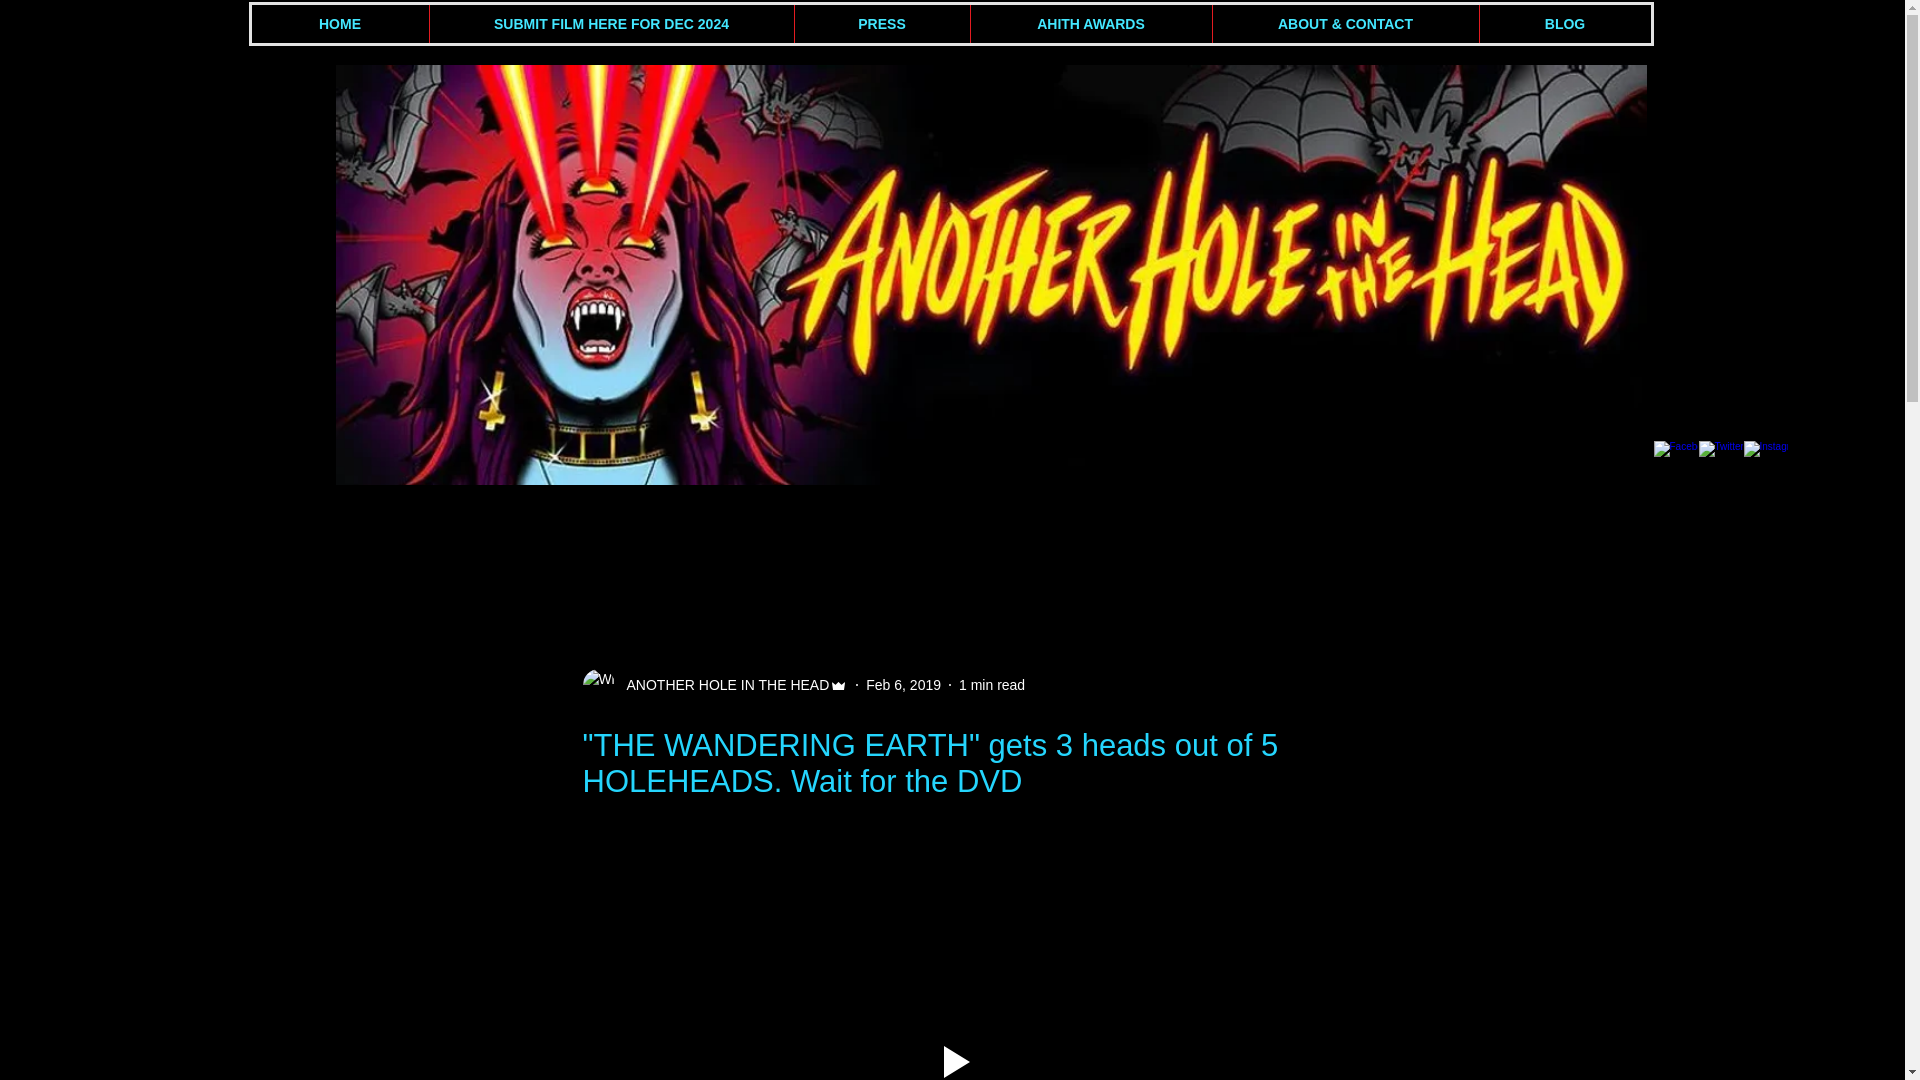  I want to click on ANOTHER HOLE IN THE HEAD, so click(714, 684).